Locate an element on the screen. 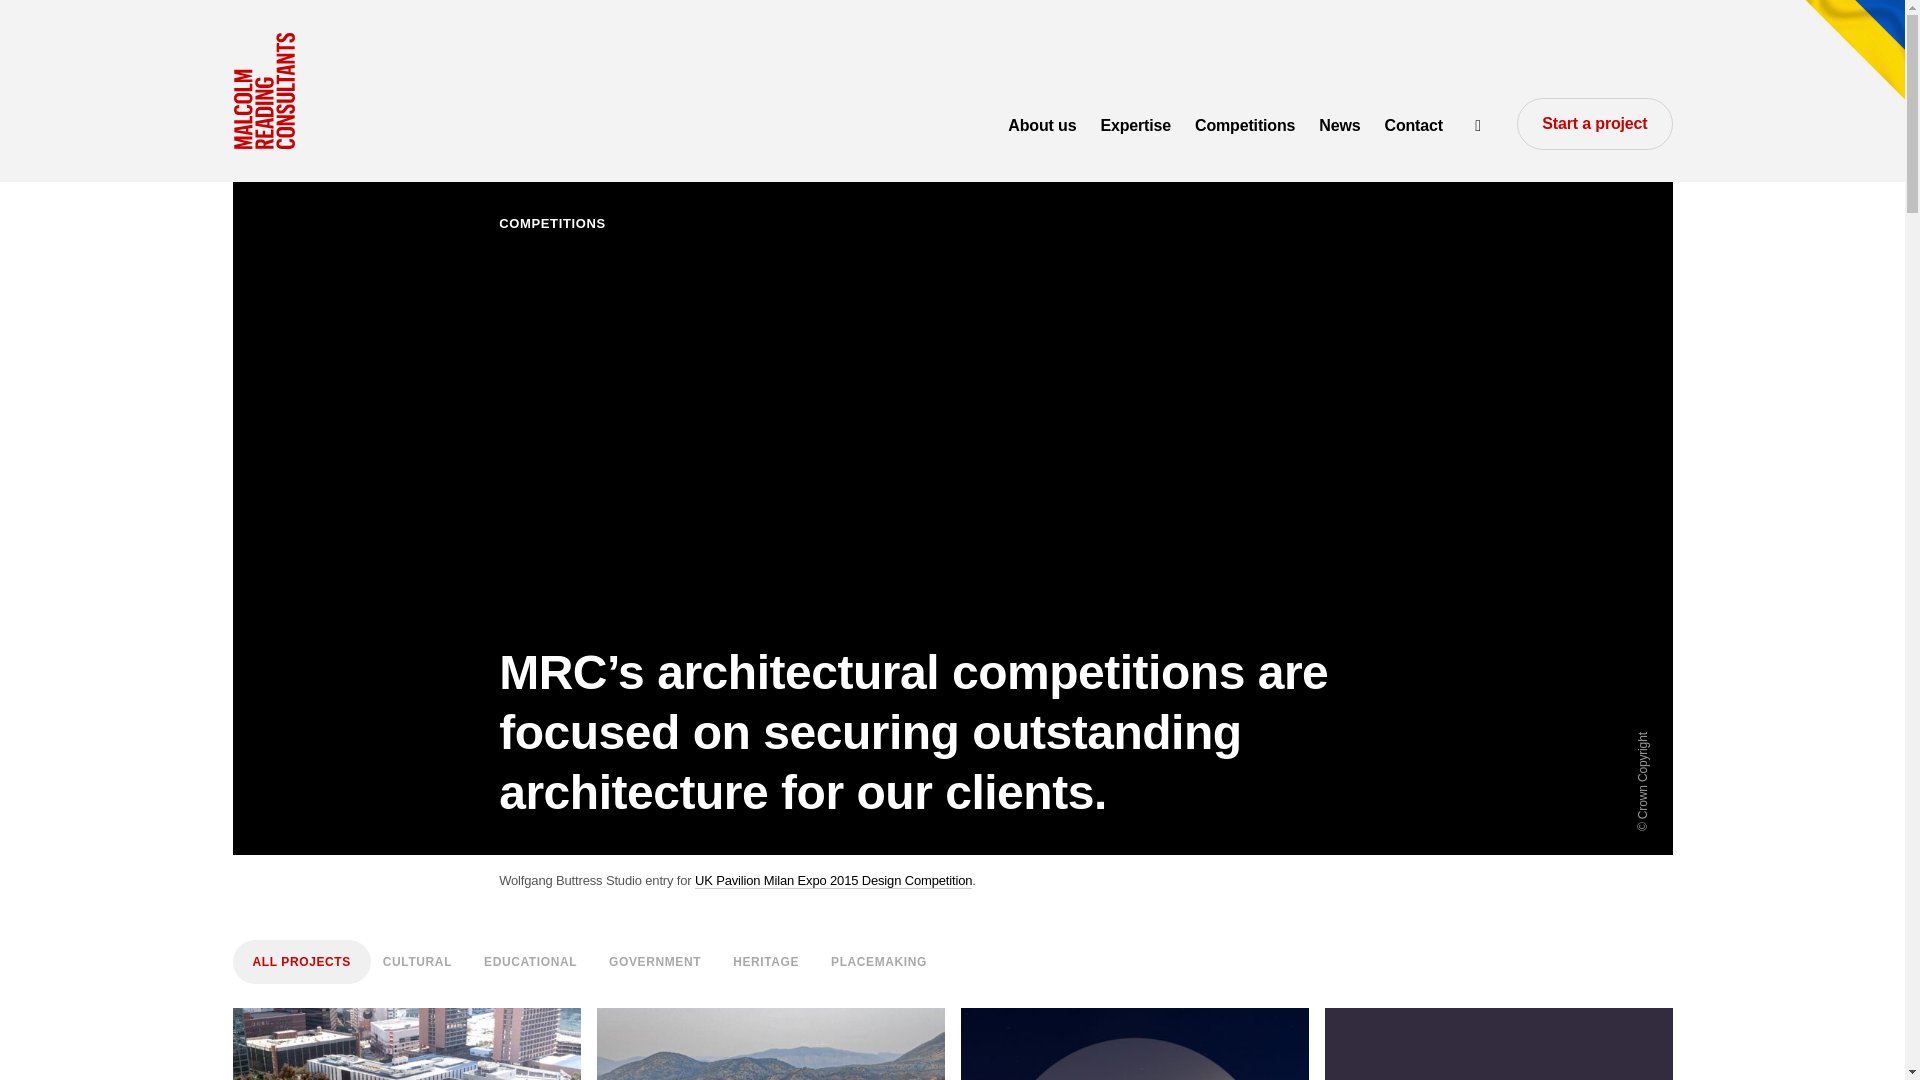 Image resolution: width=1920 pixels, height=1080 pixels. UK Pavilion Milan Expo 2015 Design Competition is located at coordinates (770, 1044).